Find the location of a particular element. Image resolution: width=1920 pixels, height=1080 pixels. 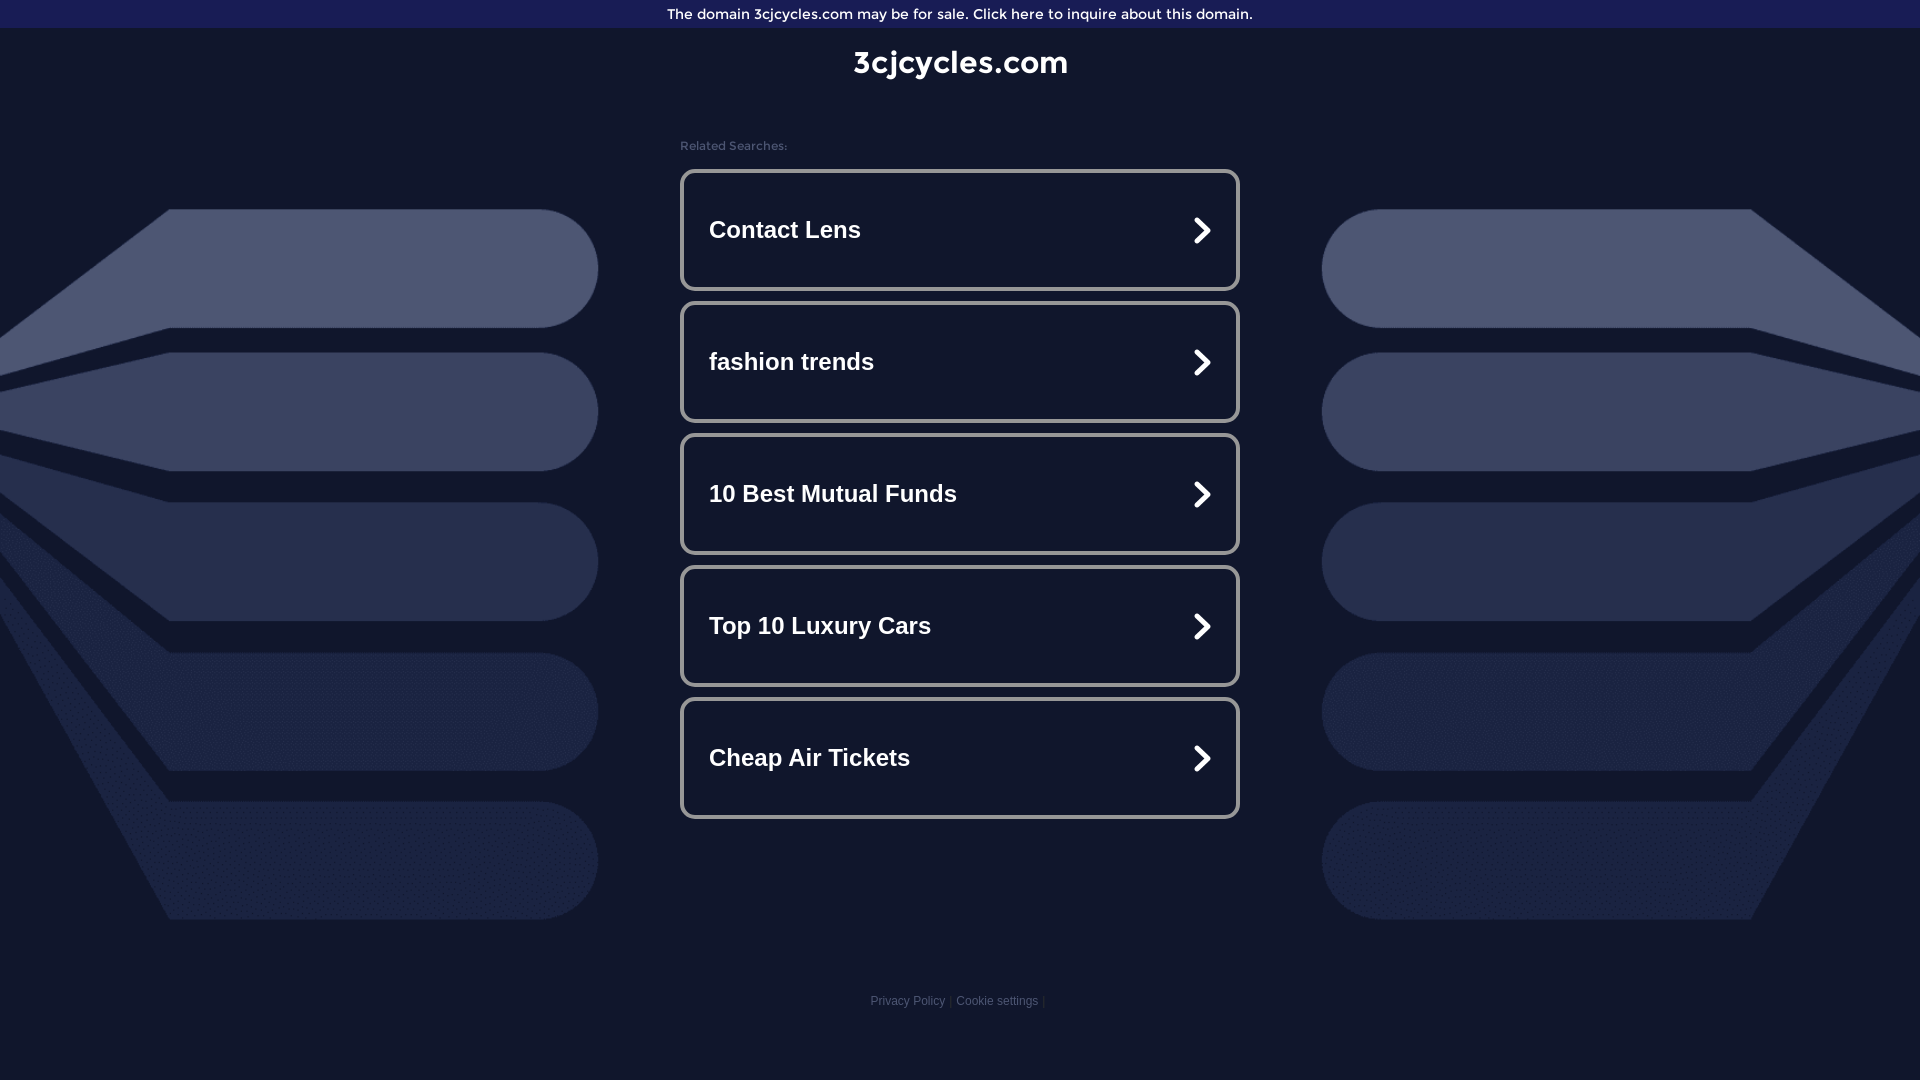

fashion trends is located at coordinates (960, 362).